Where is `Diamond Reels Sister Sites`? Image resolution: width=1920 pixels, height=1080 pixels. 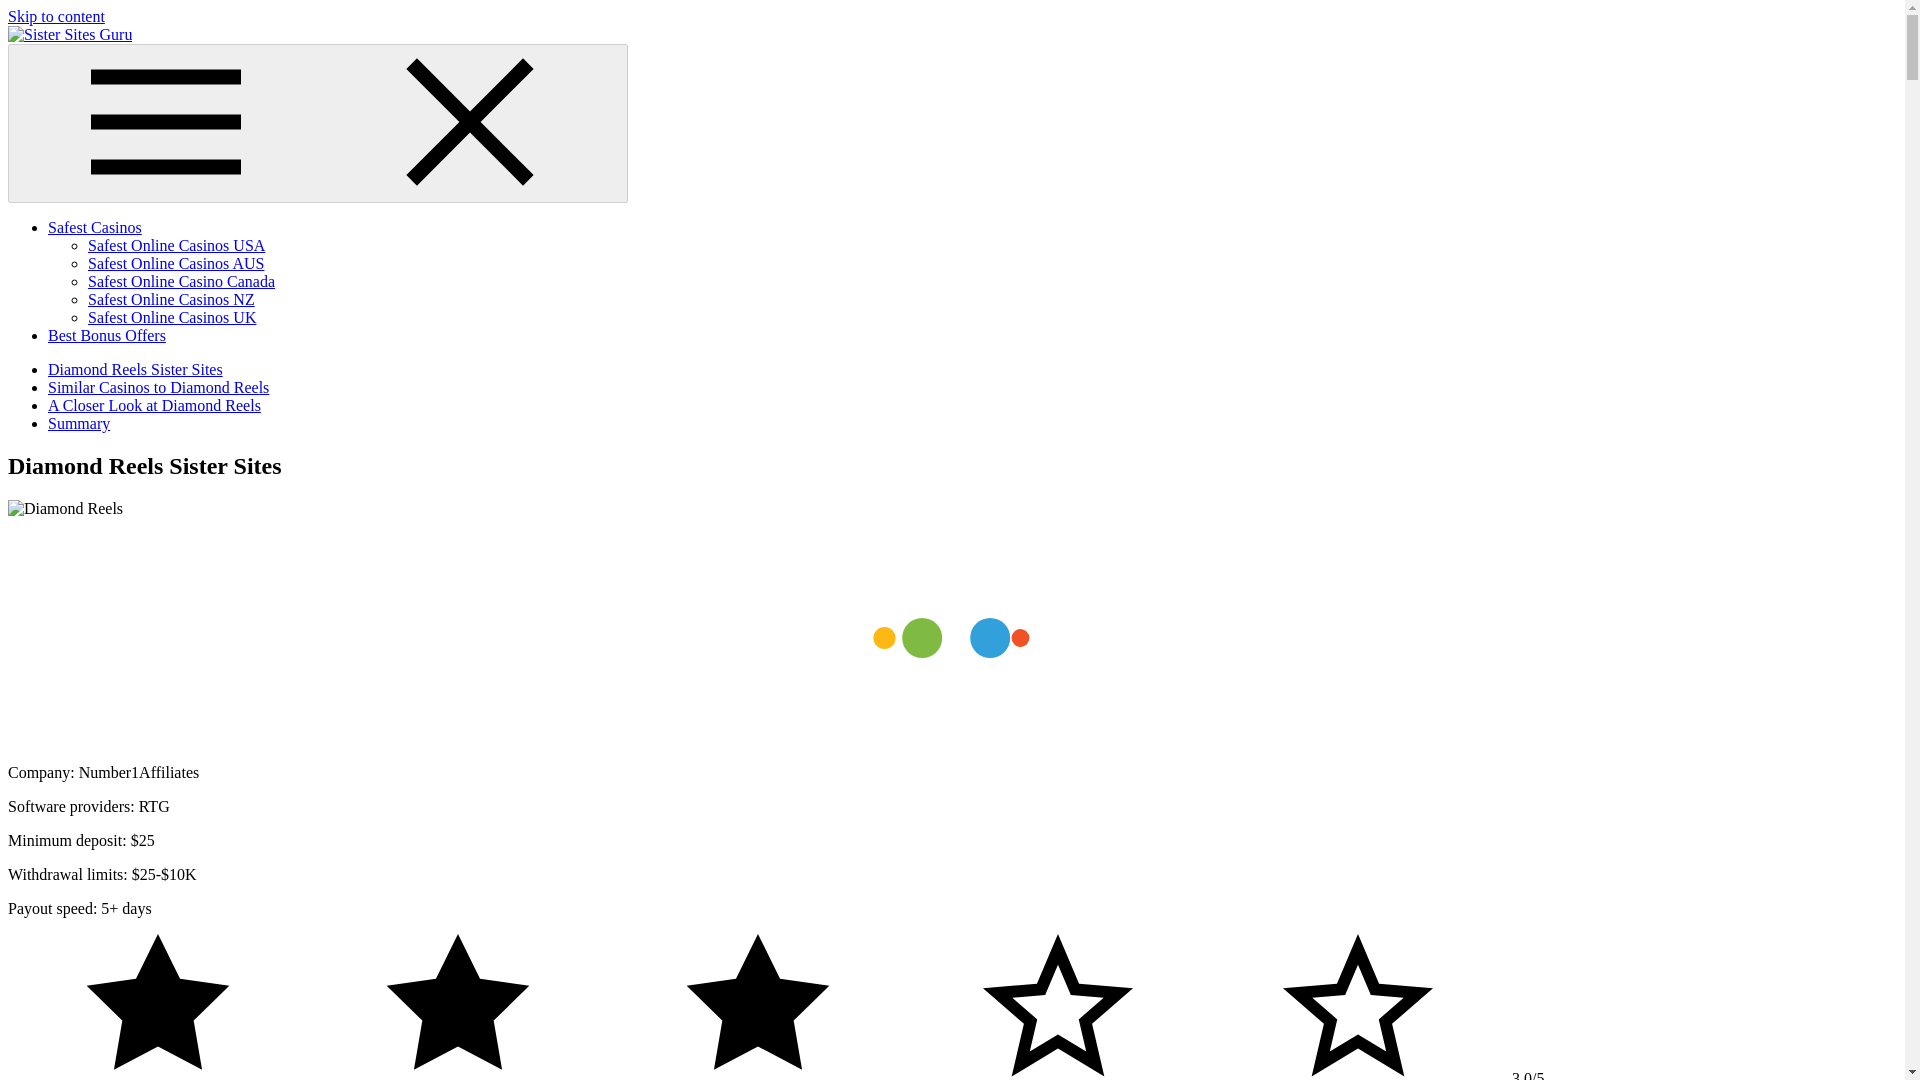 Diamond Reels Sister Sites is located at coordinates (135, 369).